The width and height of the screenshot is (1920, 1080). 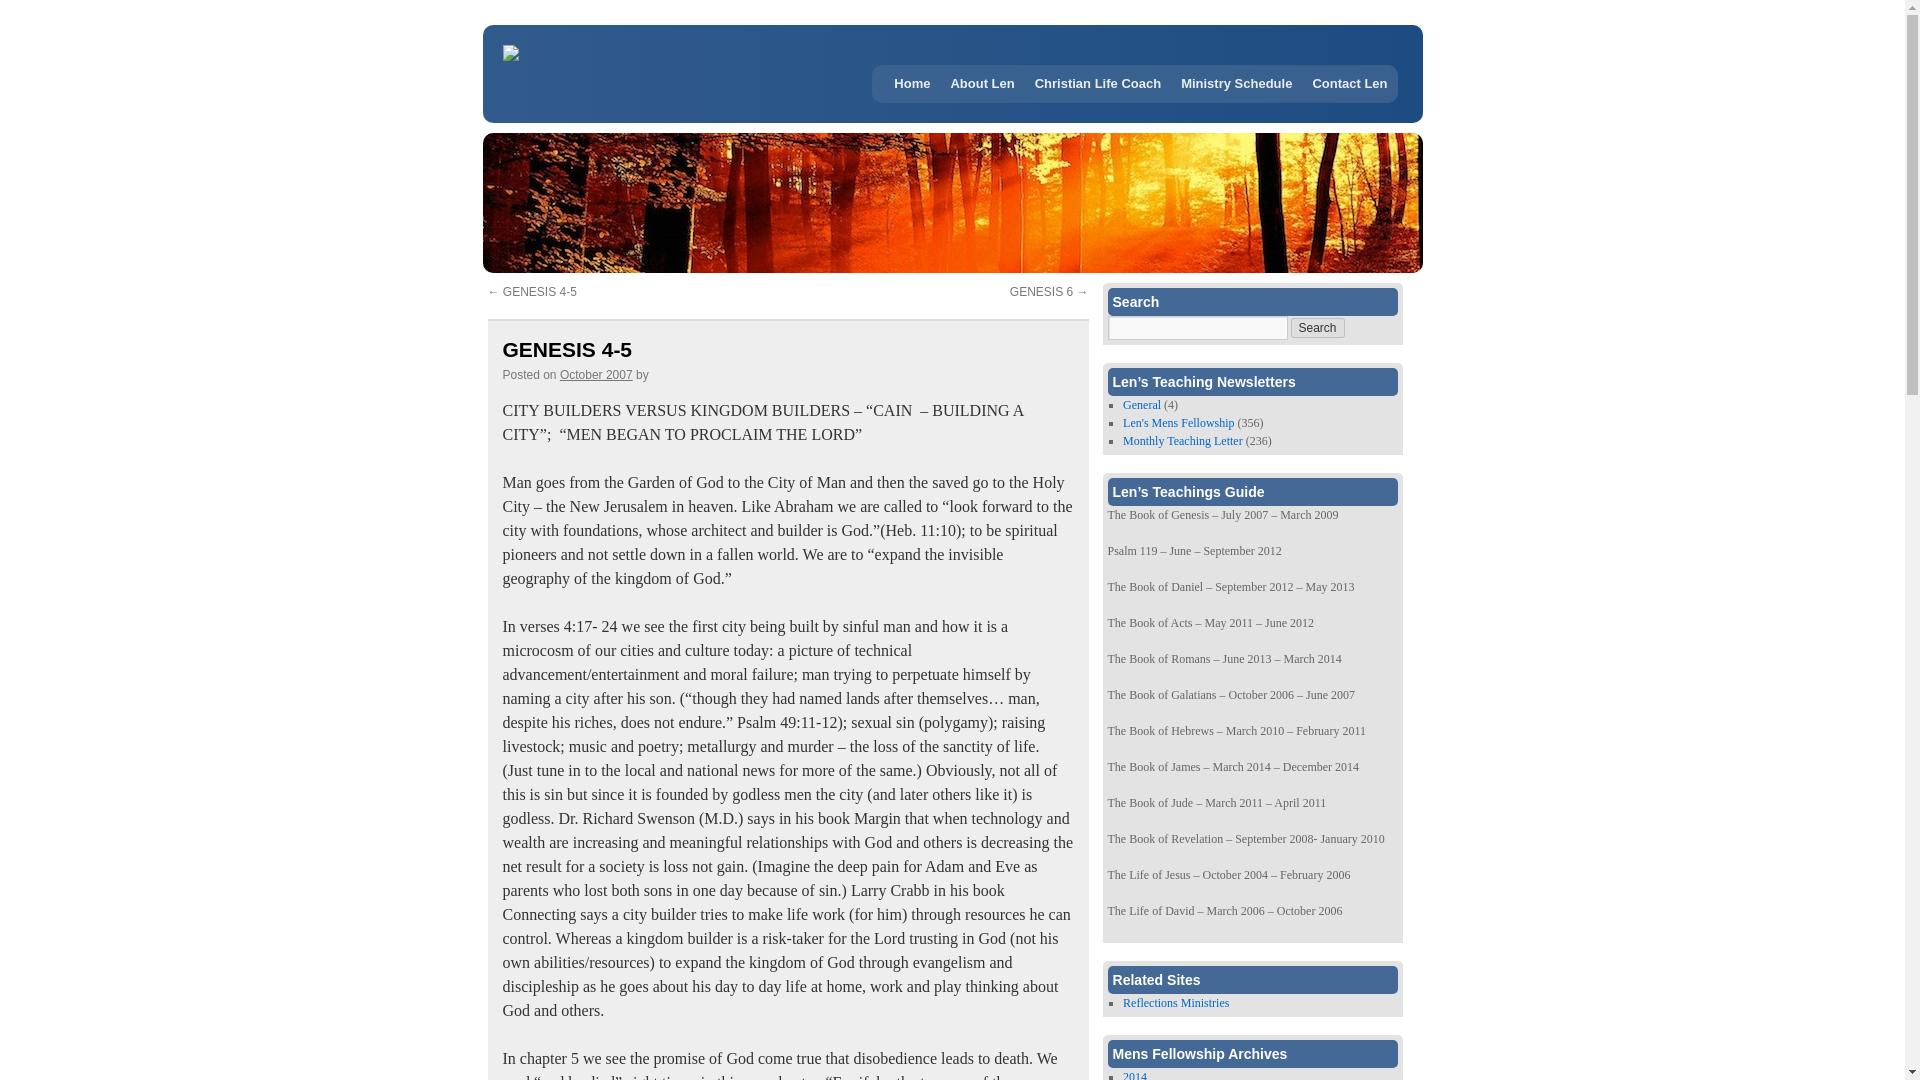 What do you see at coordinates (1182, 441) in the screenshot?
I see `Monthly Teaching Letter` at bounding box center [1182, 441].